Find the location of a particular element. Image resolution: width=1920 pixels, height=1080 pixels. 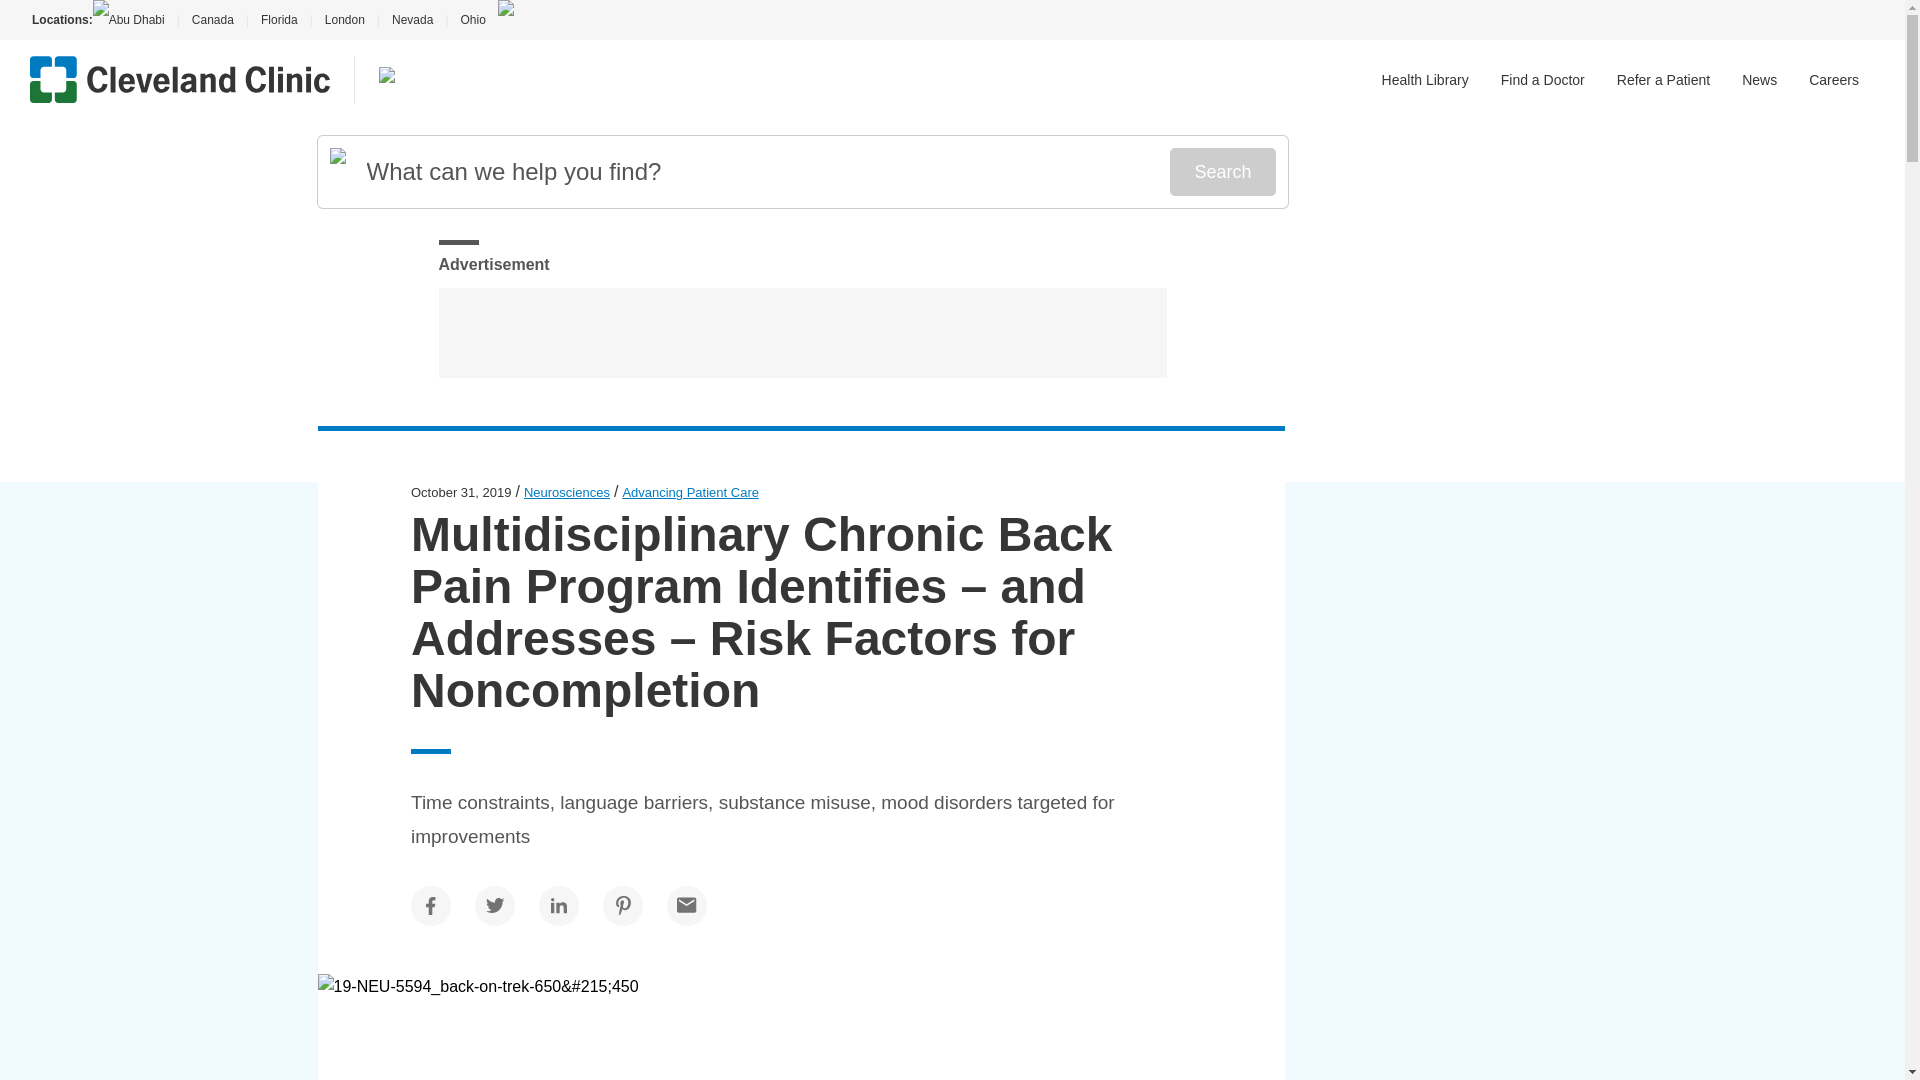

Canada is located at coordinates (212, 20).